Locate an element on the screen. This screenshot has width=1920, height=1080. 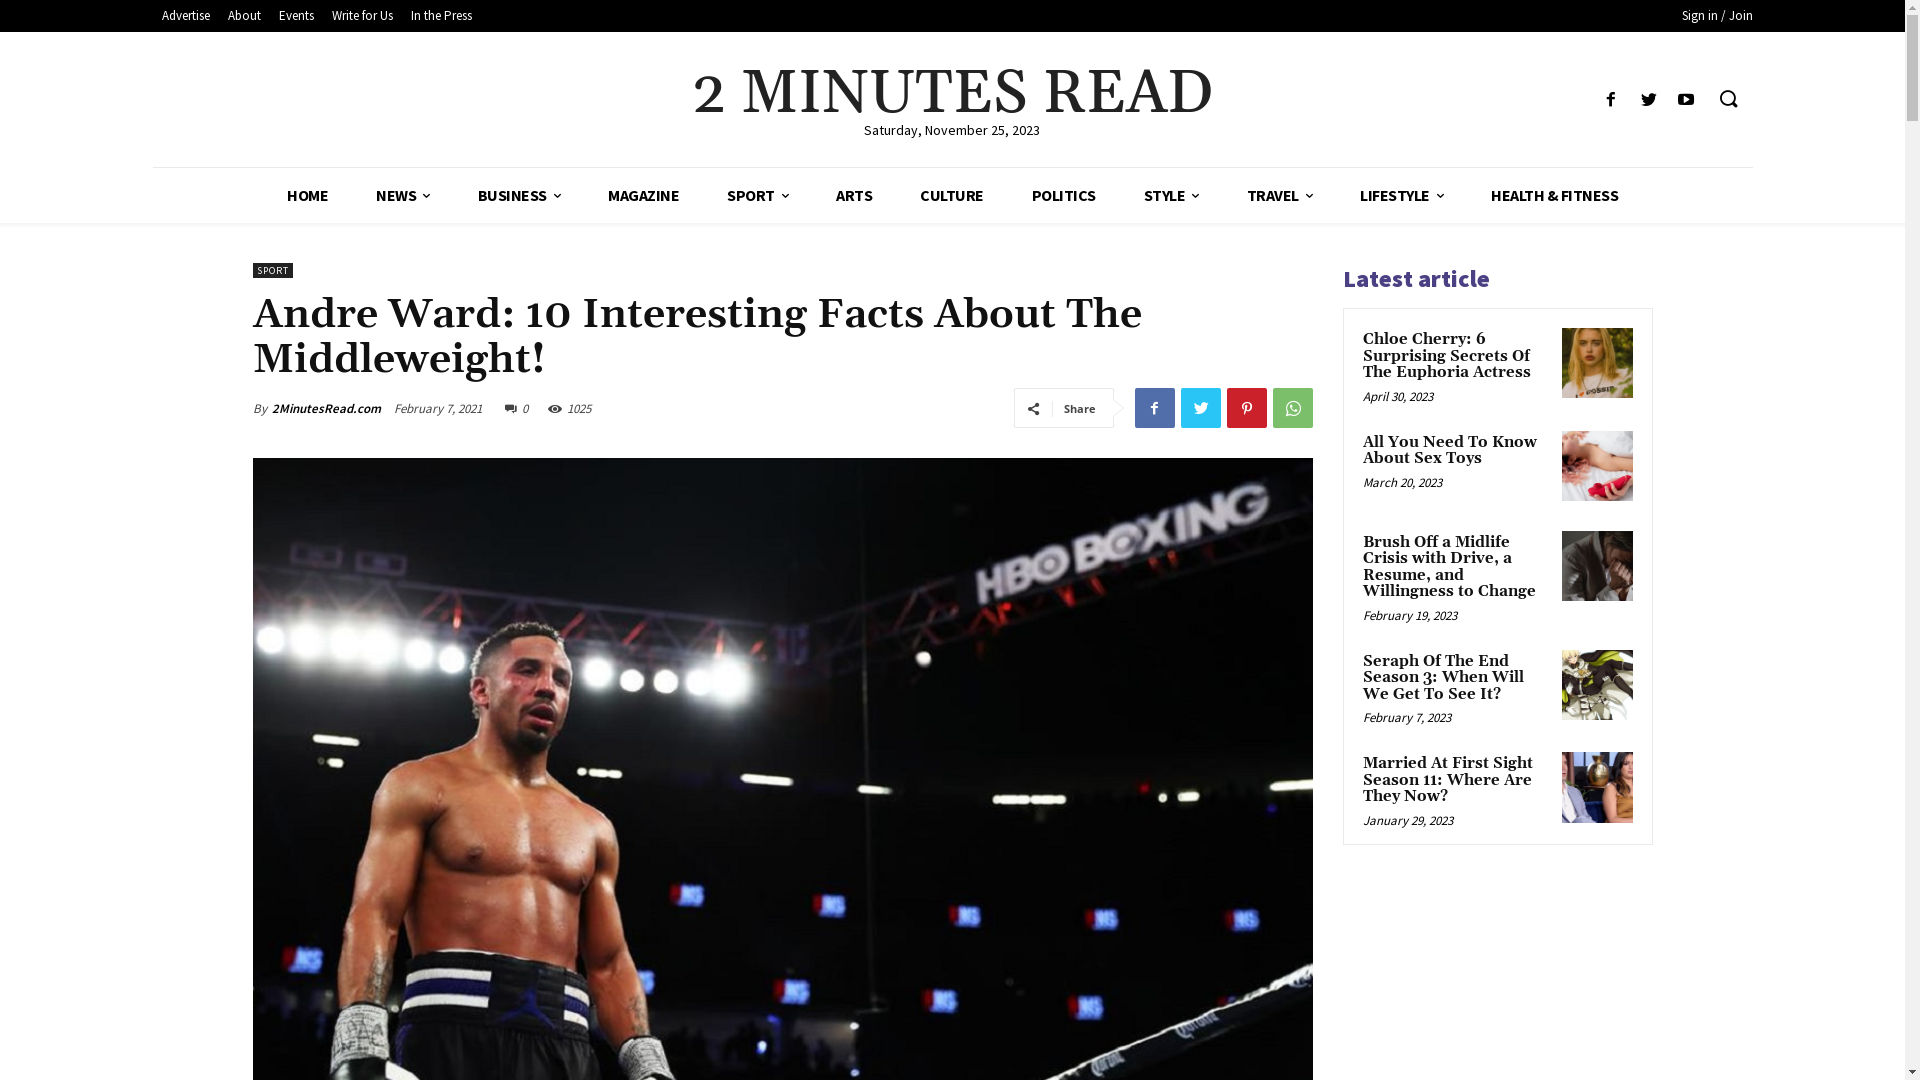
About is located at coordinates (244, 16).